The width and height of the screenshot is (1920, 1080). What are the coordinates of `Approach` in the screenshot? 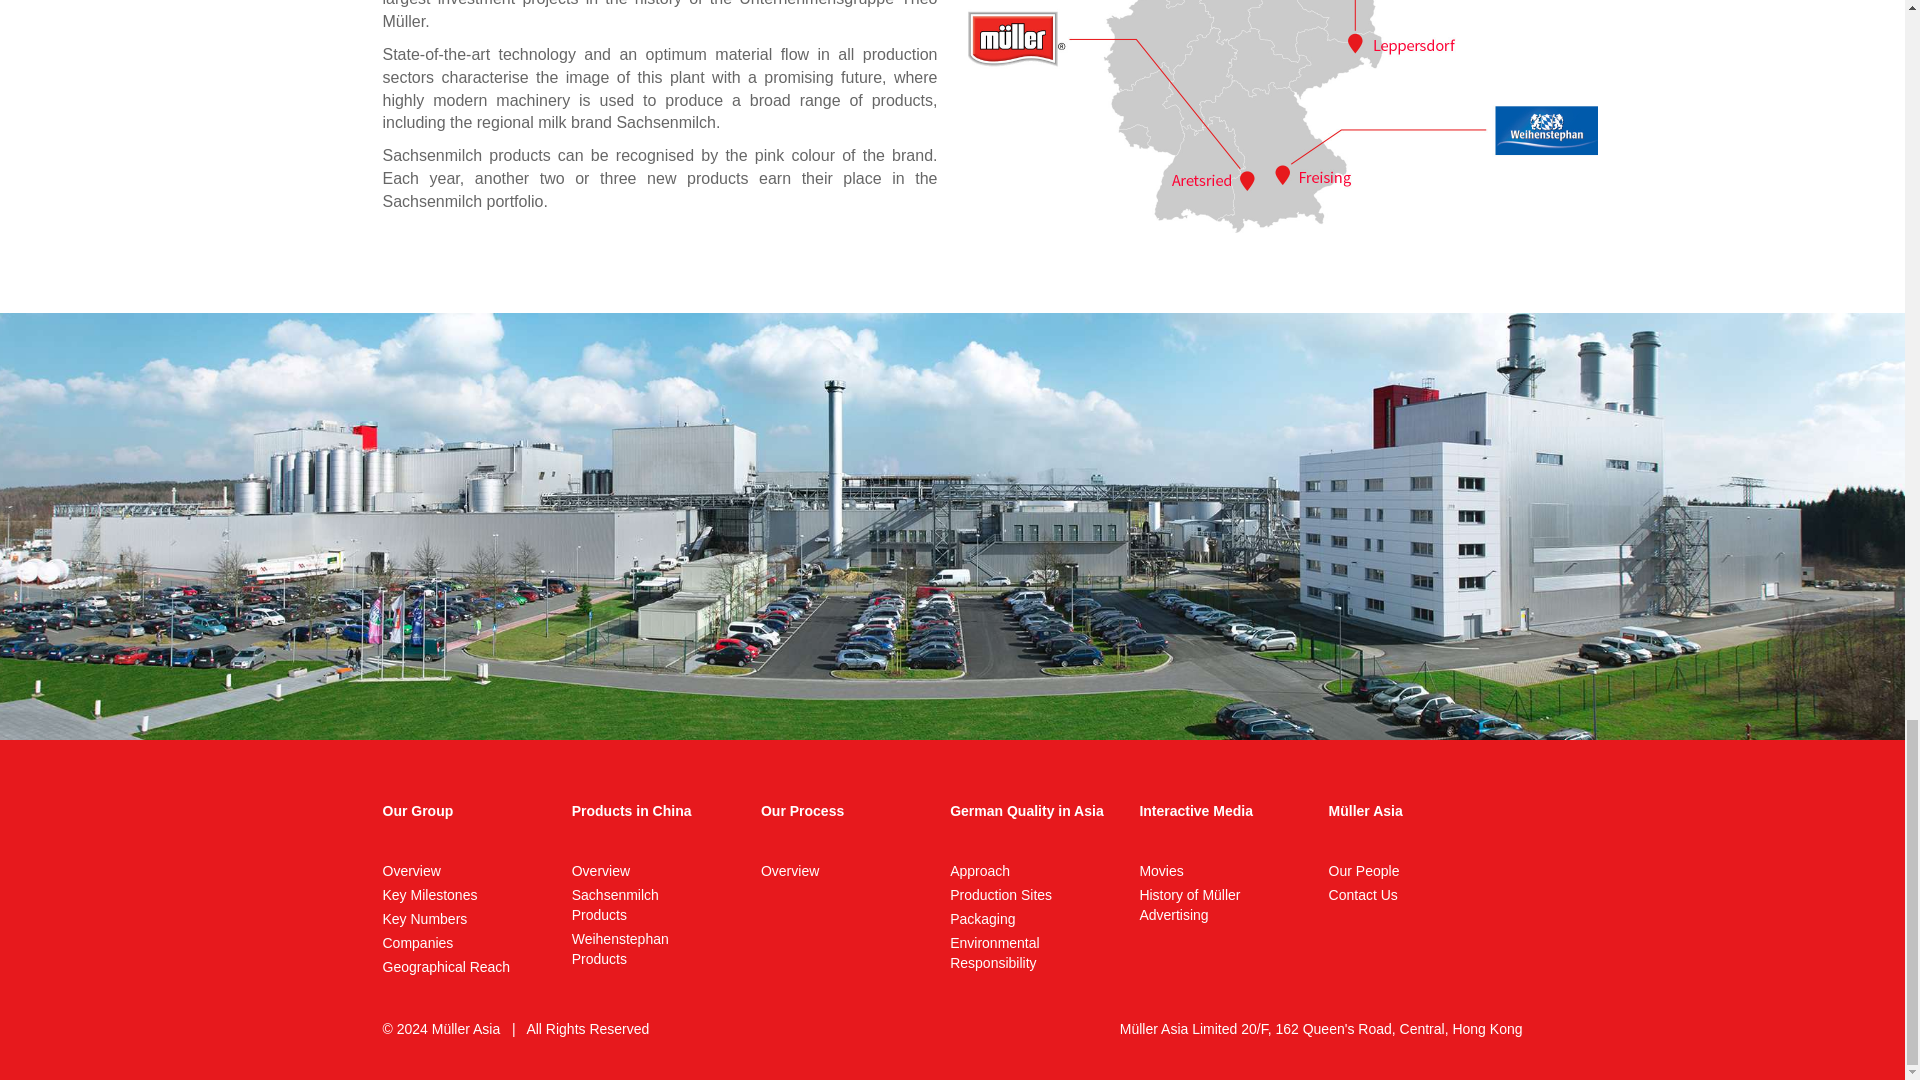 It's located at (980, 870).